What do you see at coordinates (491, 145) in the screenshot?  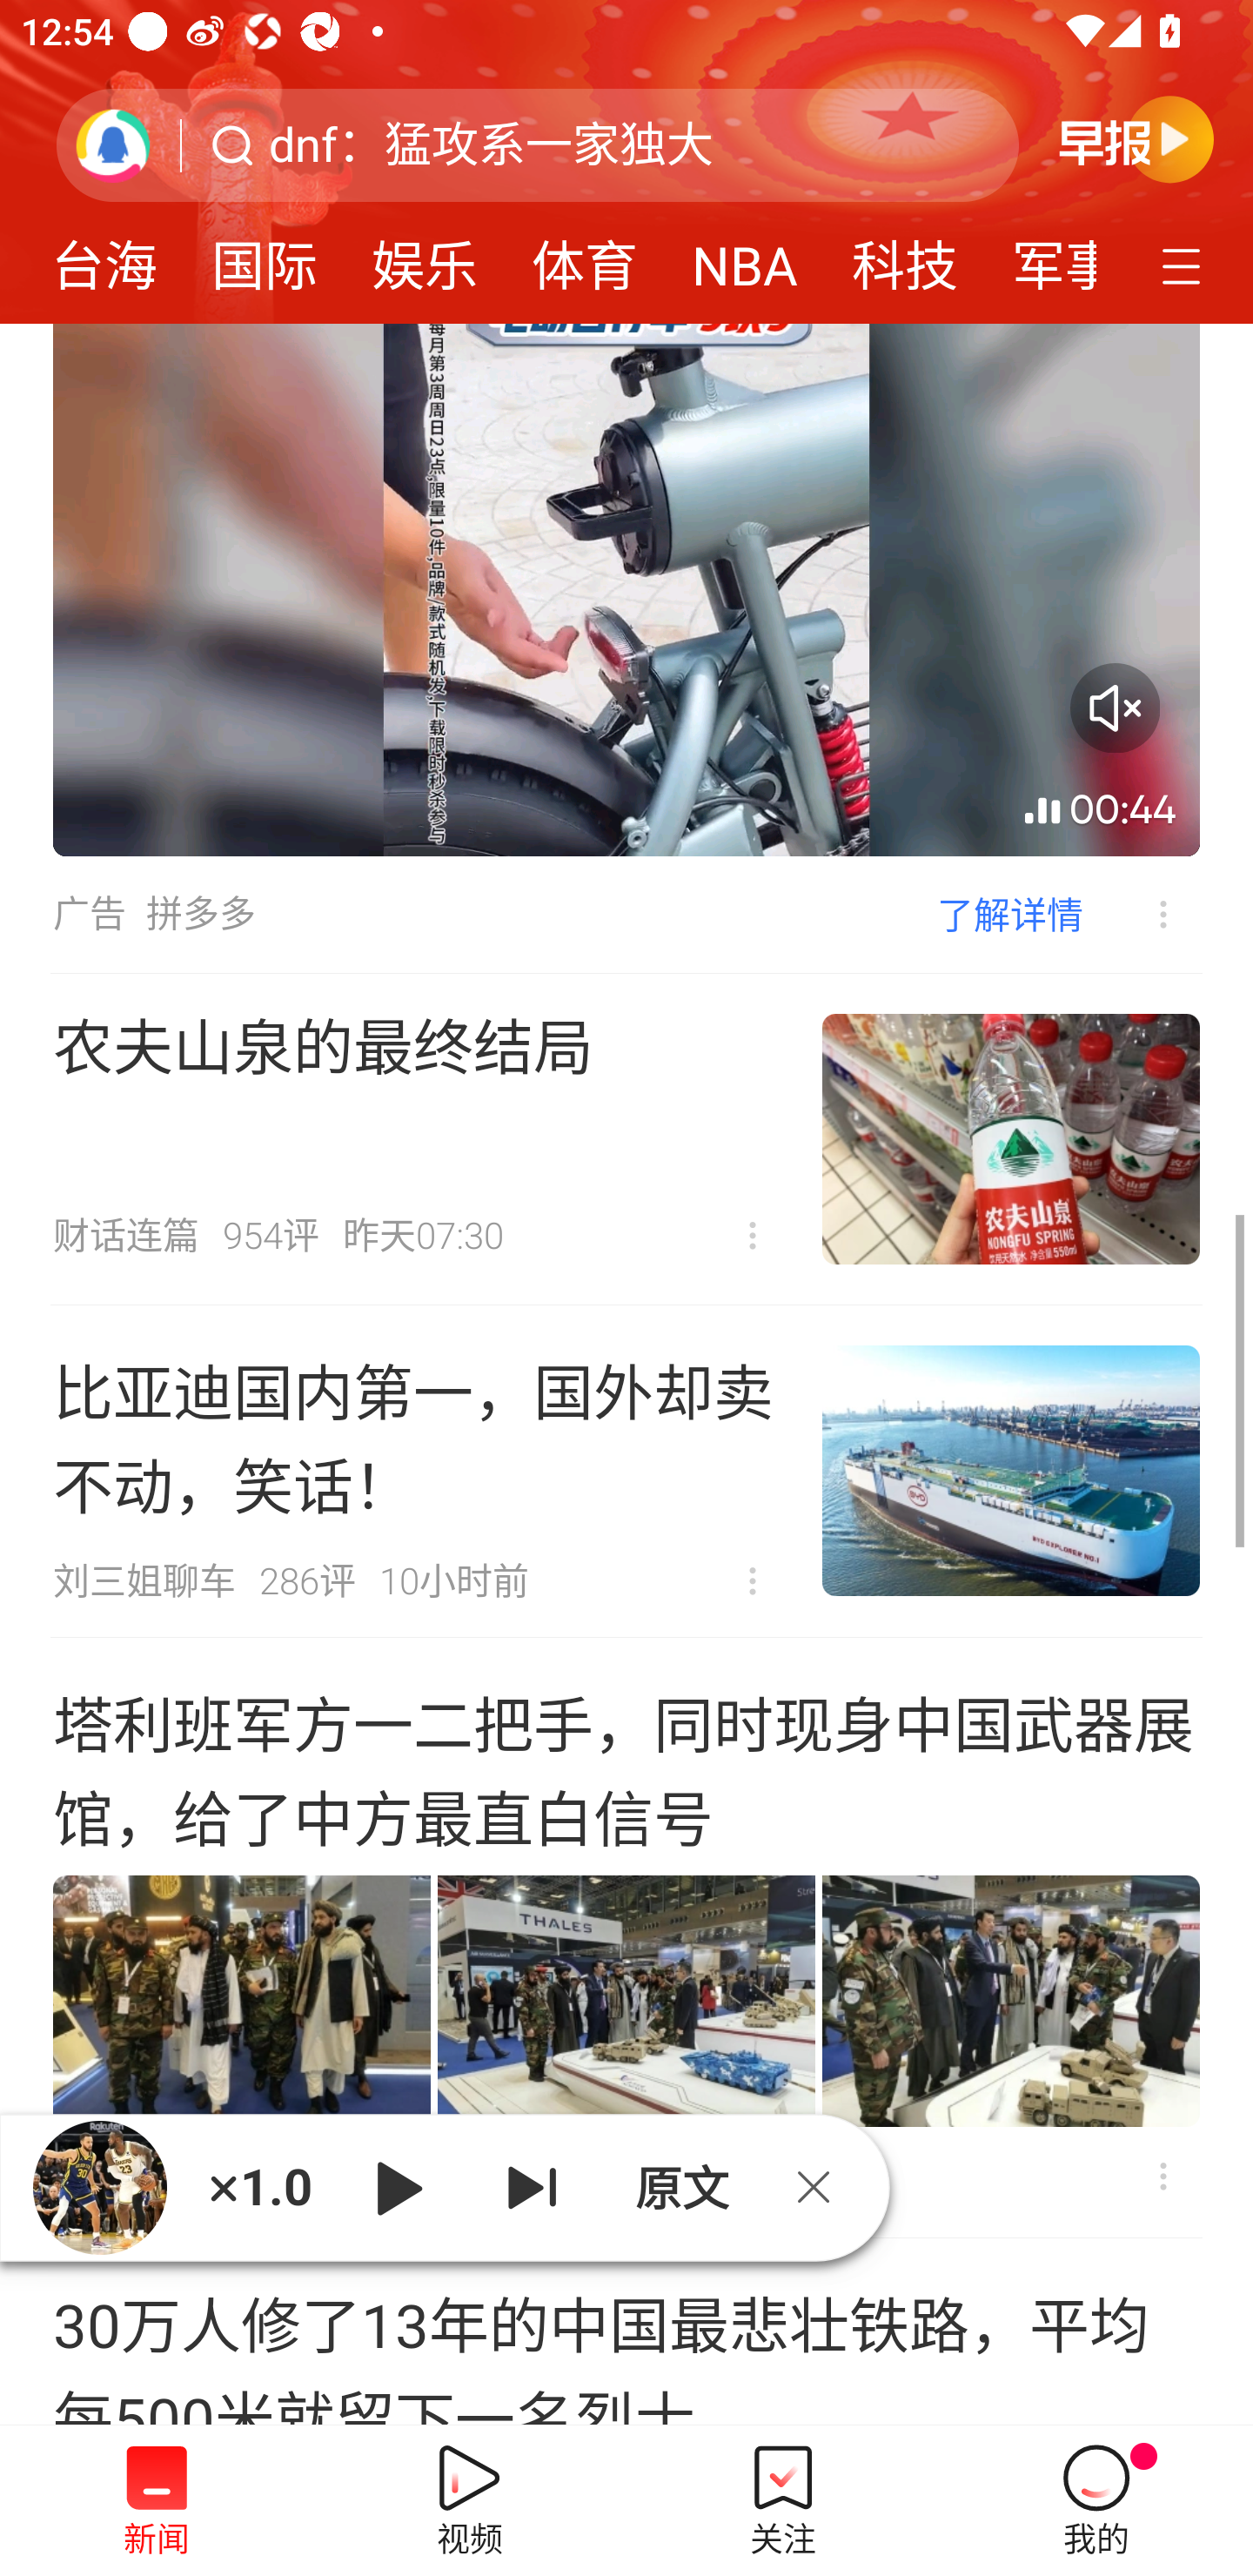 I see `dnf：猛攻系一家独大` at bounding box center [491, 145].